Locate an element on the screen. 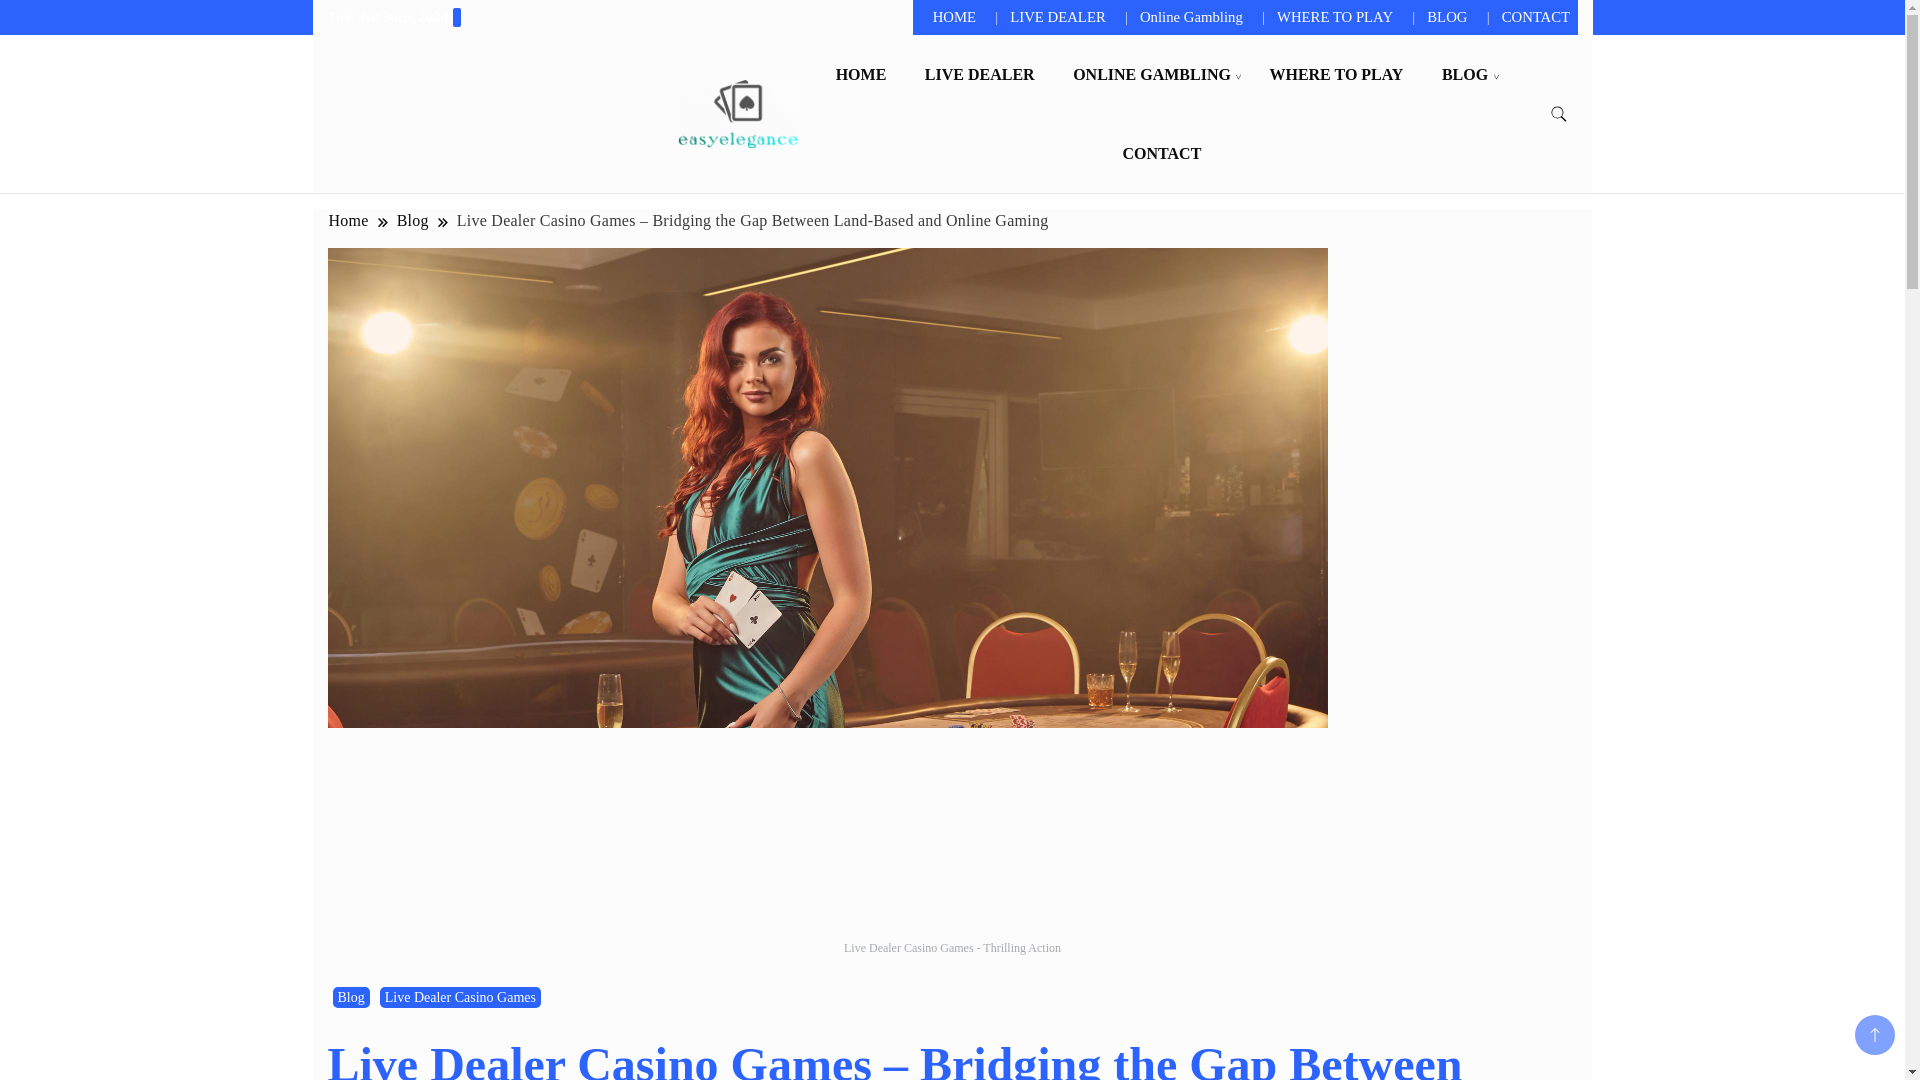  HOME is located at coordinates (862, 74).